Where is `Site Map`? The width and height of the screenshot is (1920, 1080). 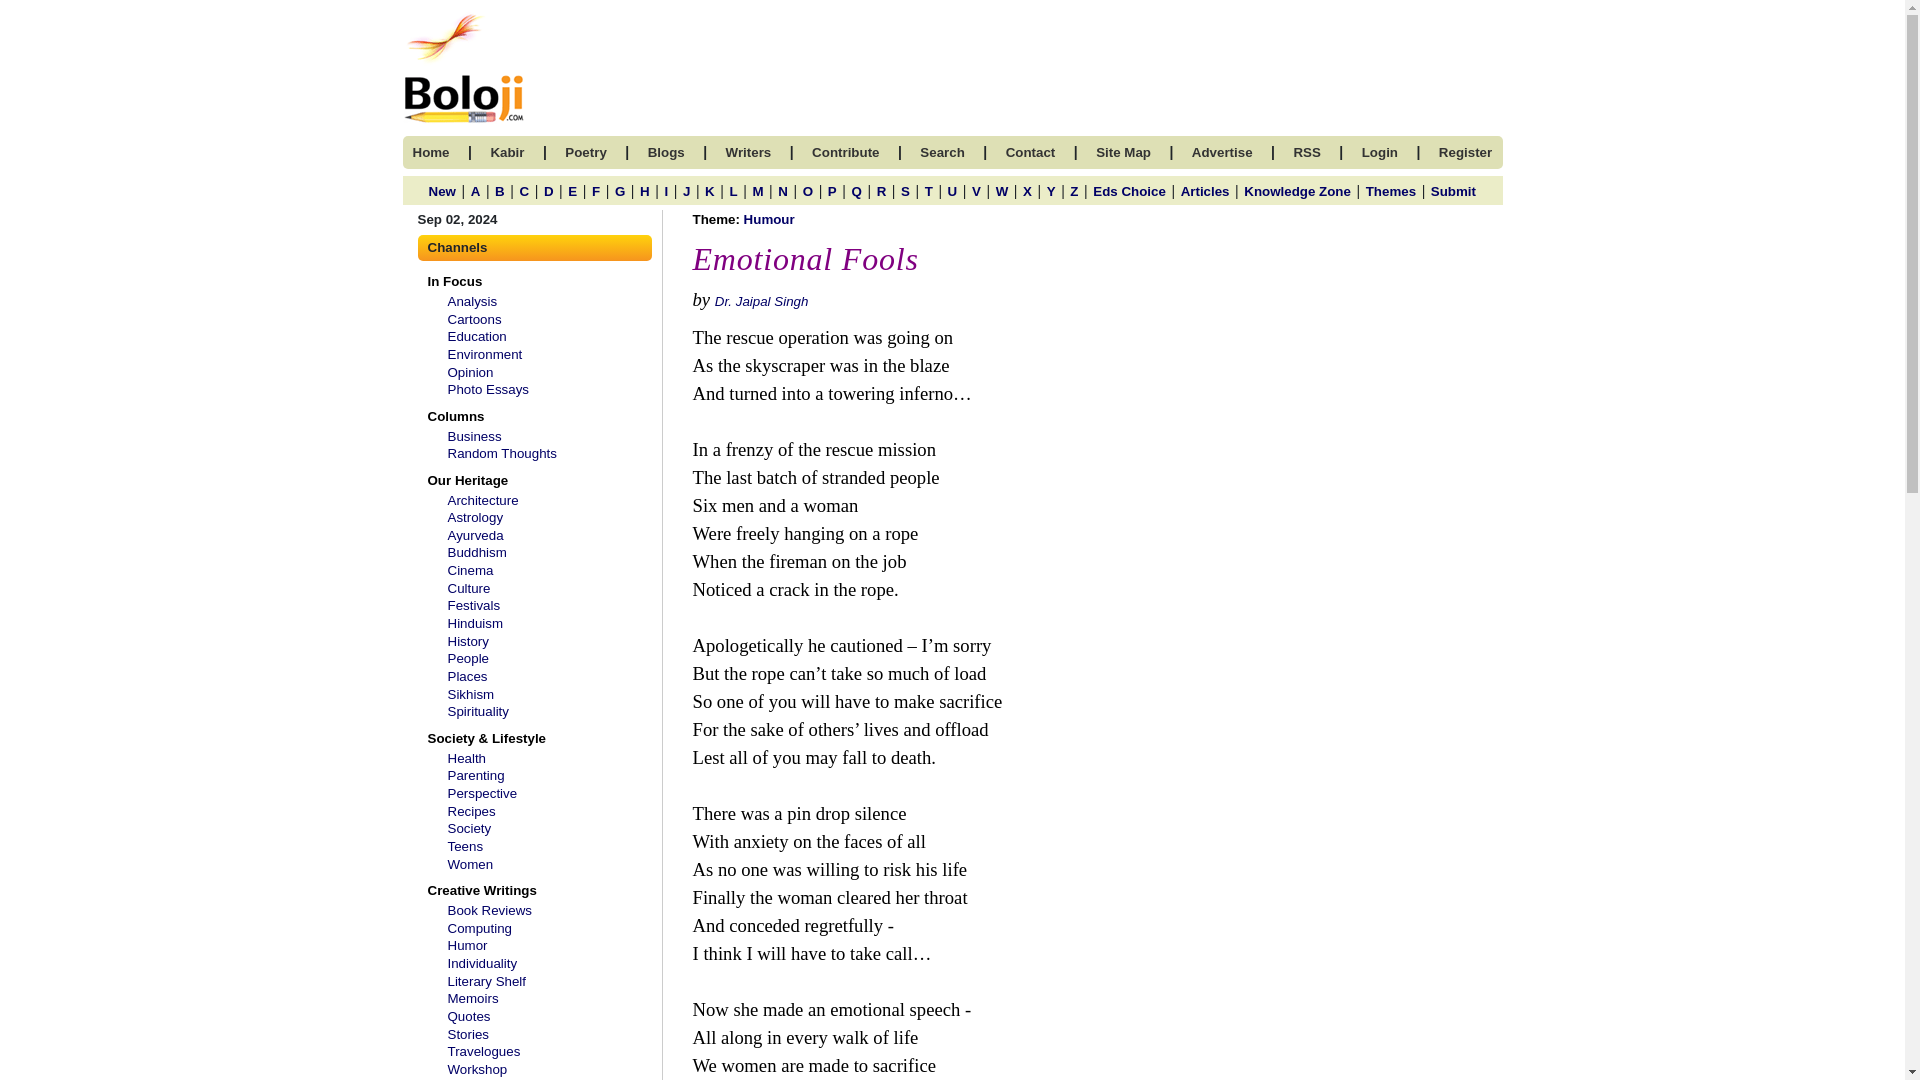
Site Map is located at coordinates (1123, 152).